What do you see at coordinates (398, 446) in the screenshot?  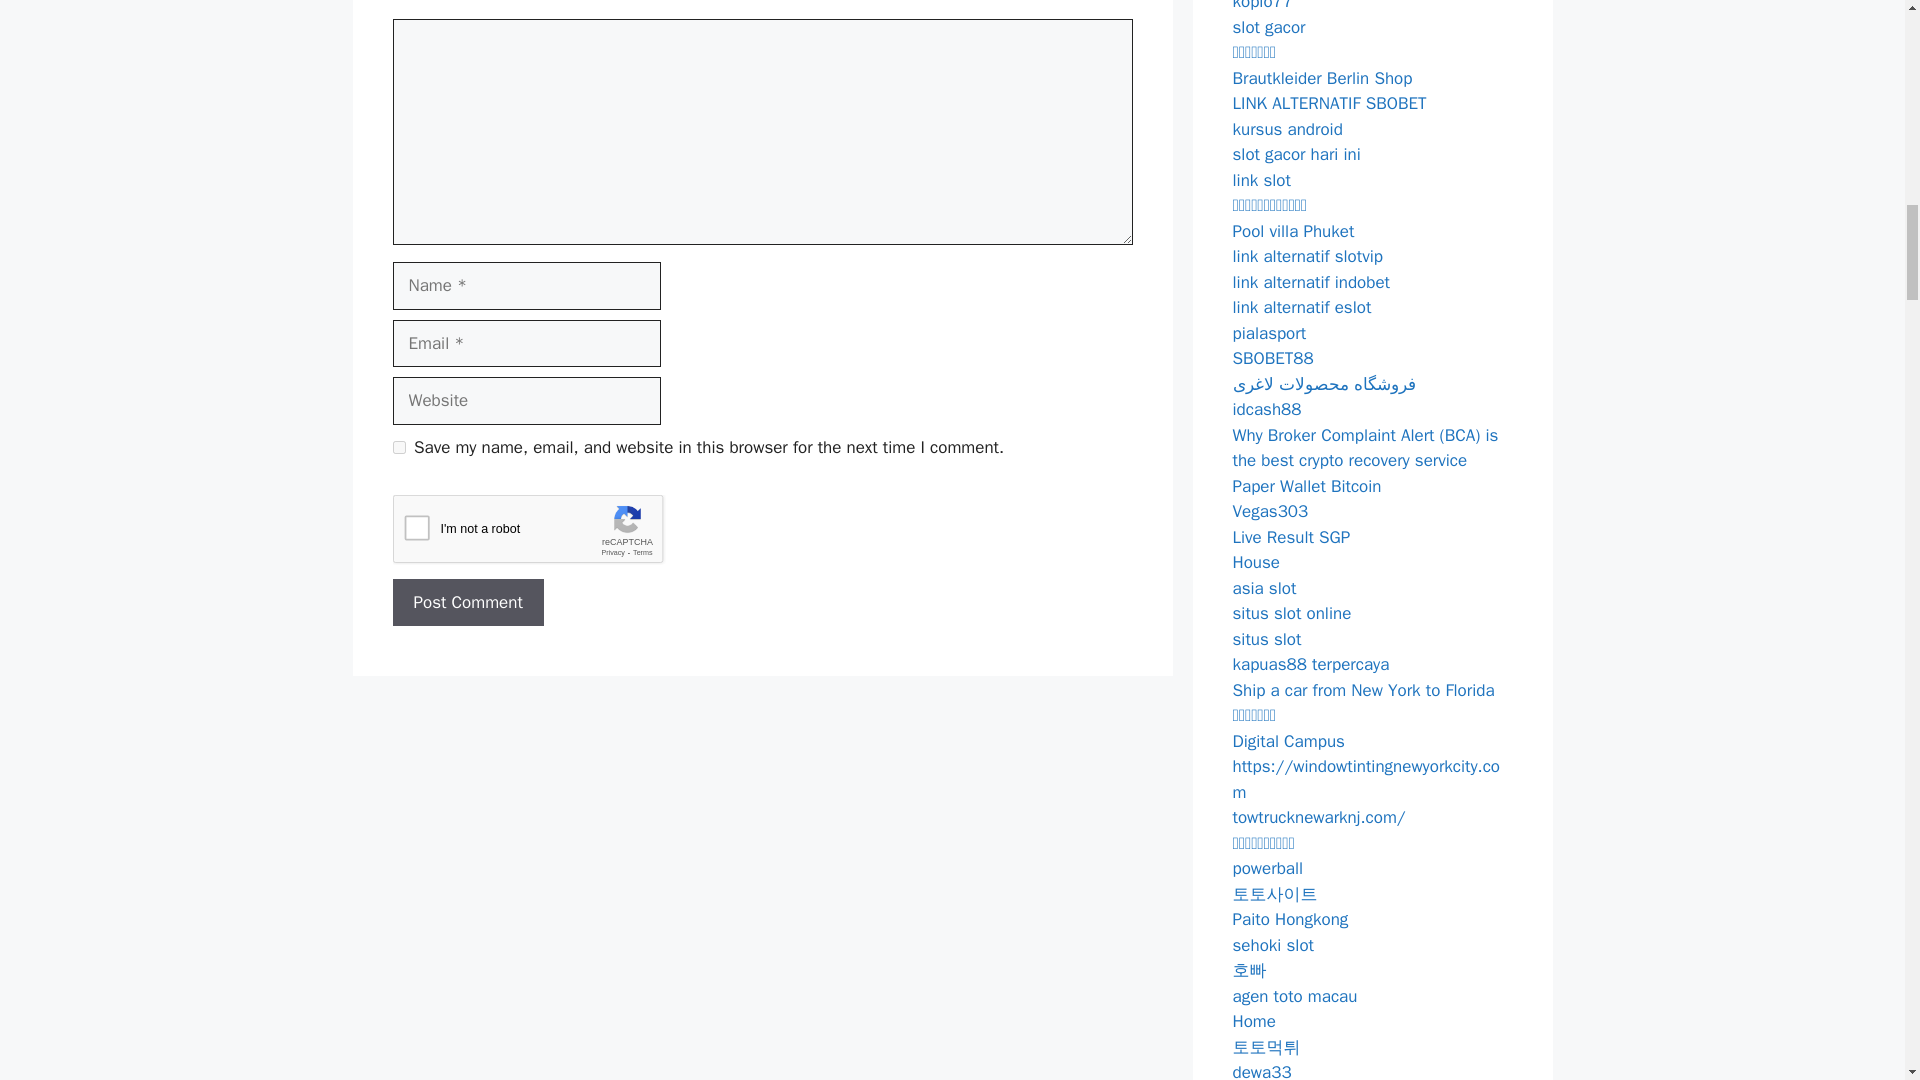 I see `yes` at bounding box center [398, 446].